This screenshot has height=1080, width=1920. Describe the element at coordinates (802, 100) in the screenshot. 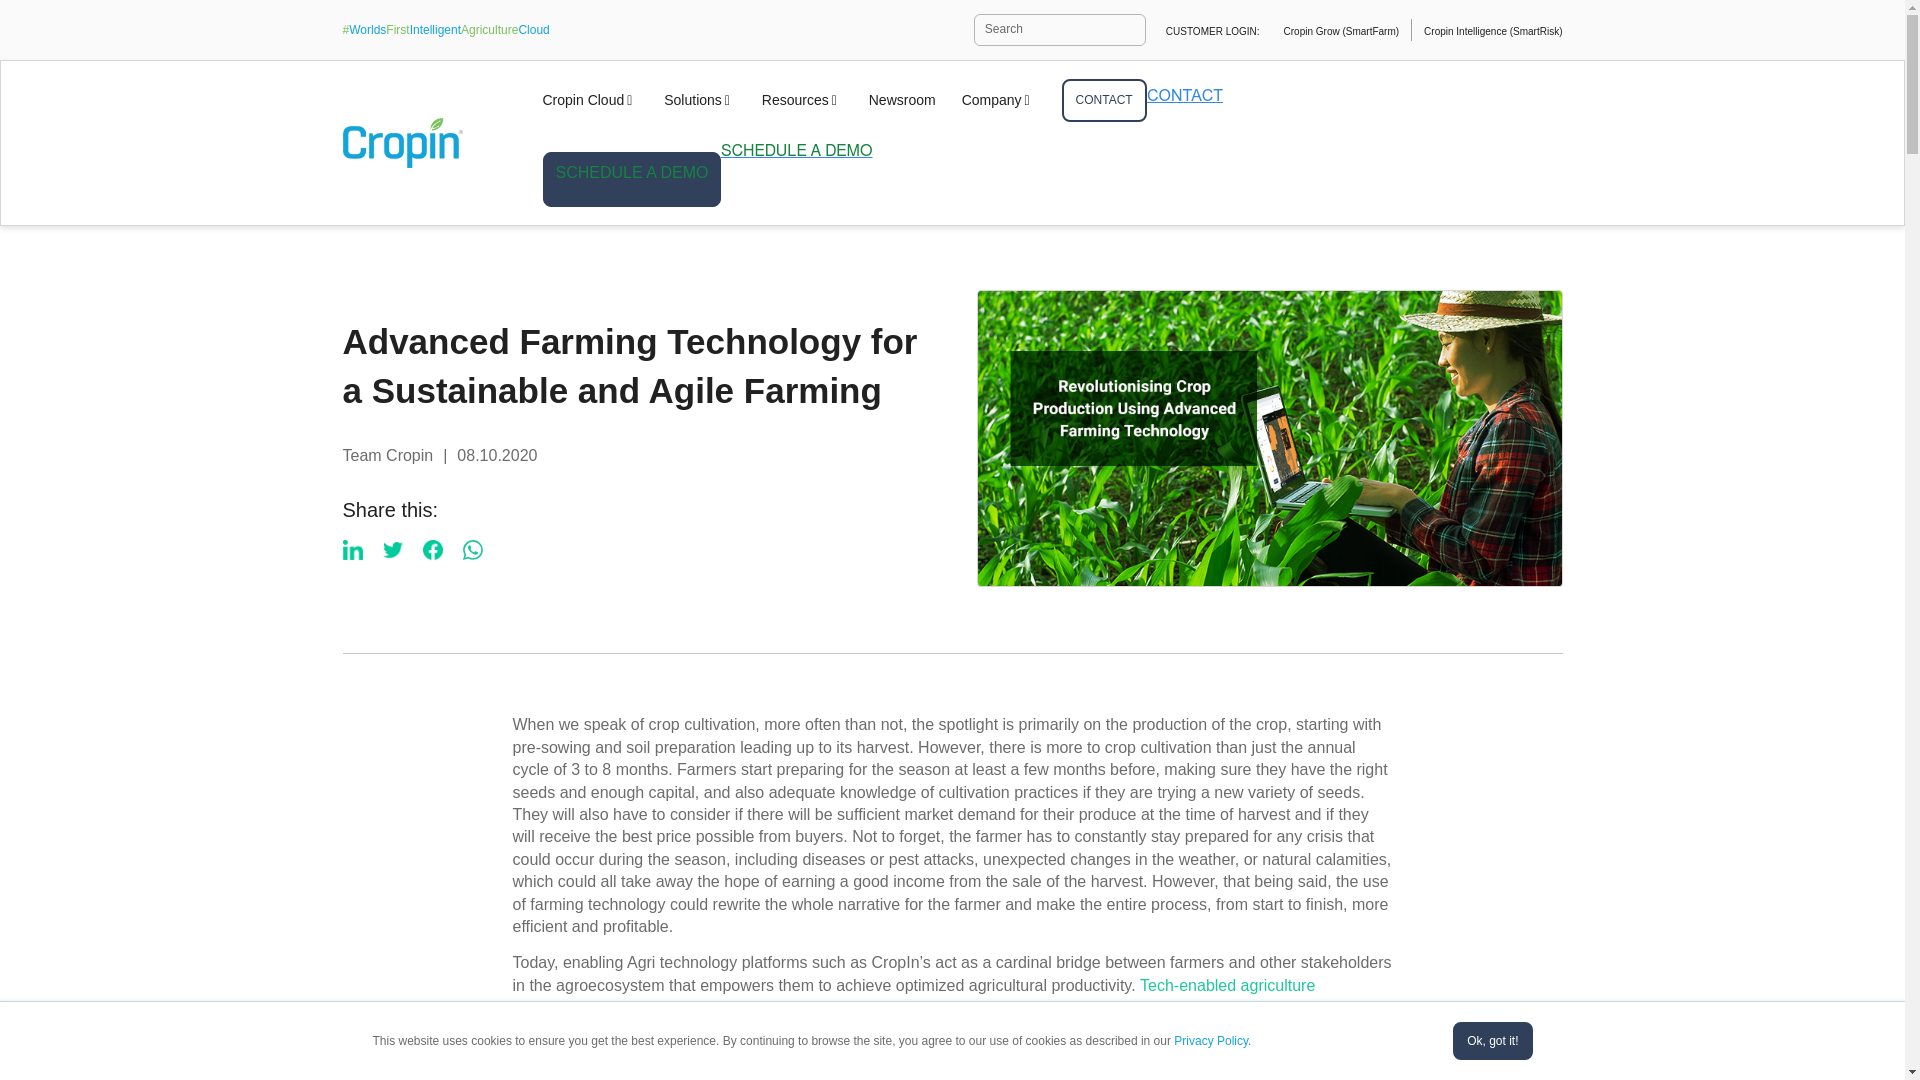

I see `Resources` at that location.